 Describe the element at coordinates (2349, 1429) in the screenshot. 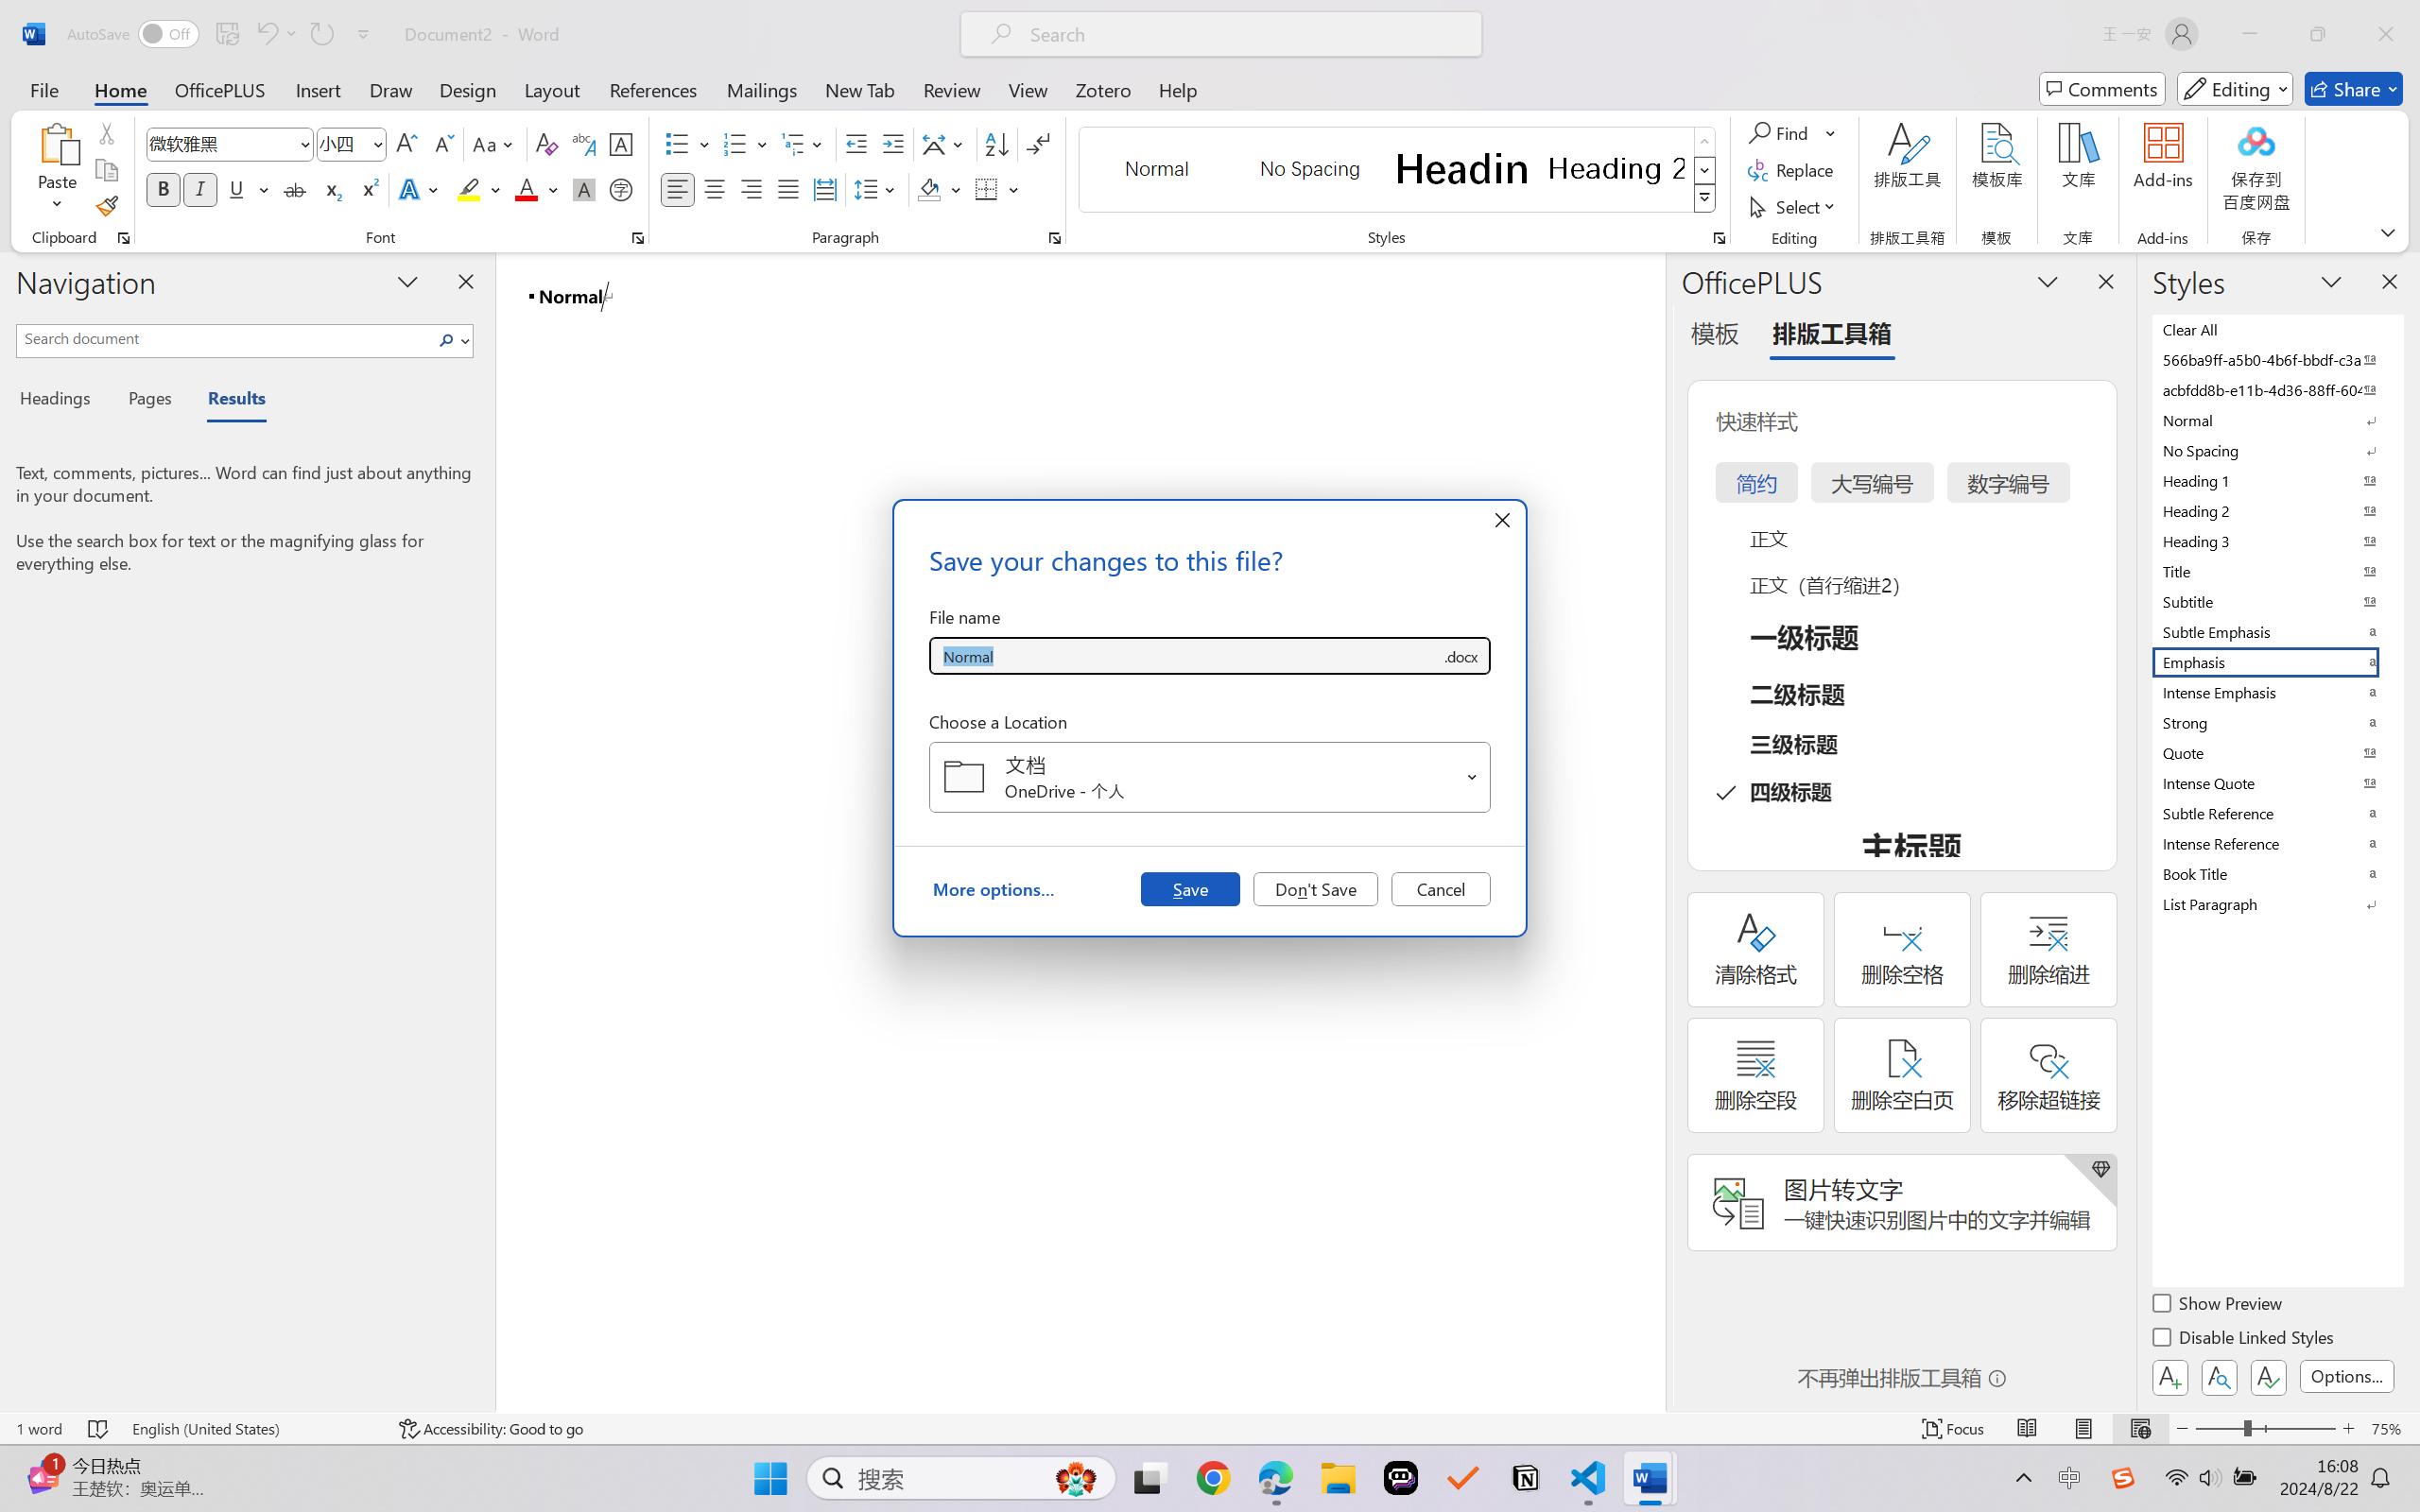

I see `Zoom In` at that location.